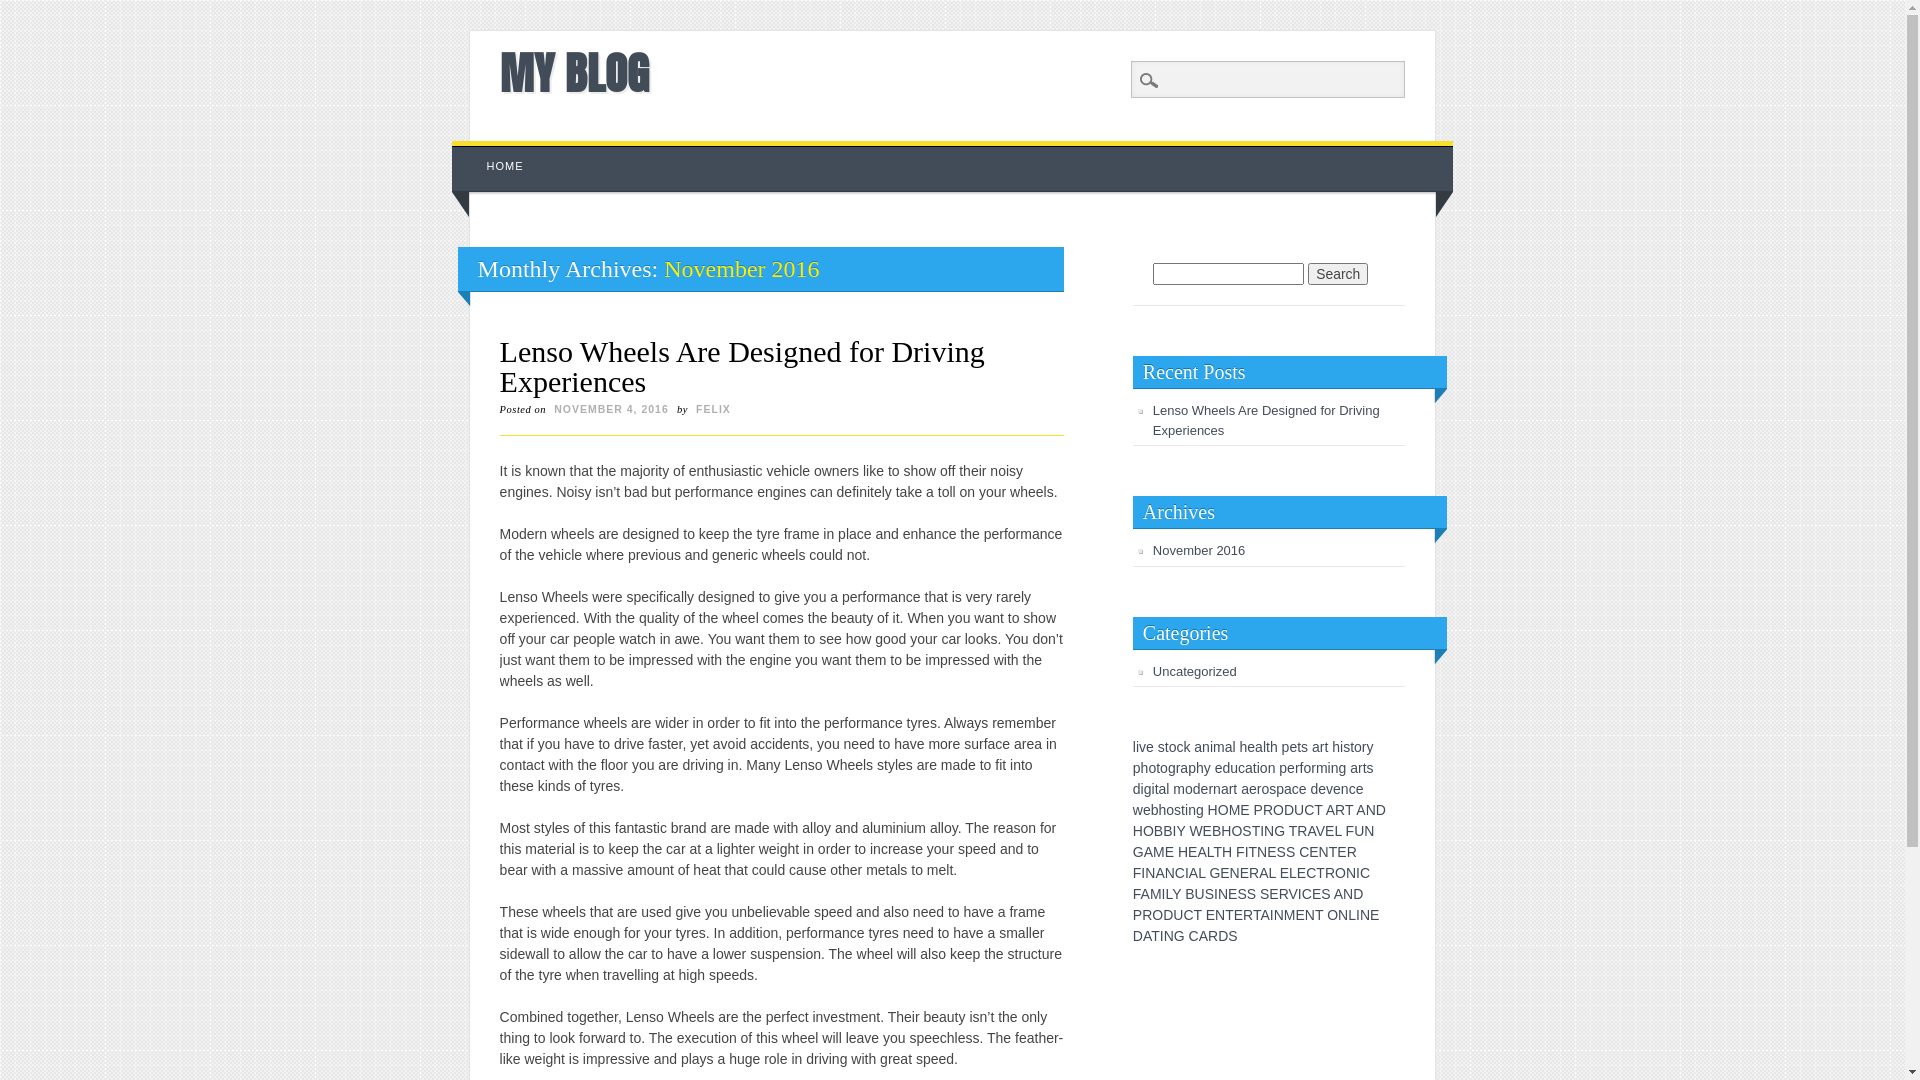  I want to click on T, so click(1256, 831).